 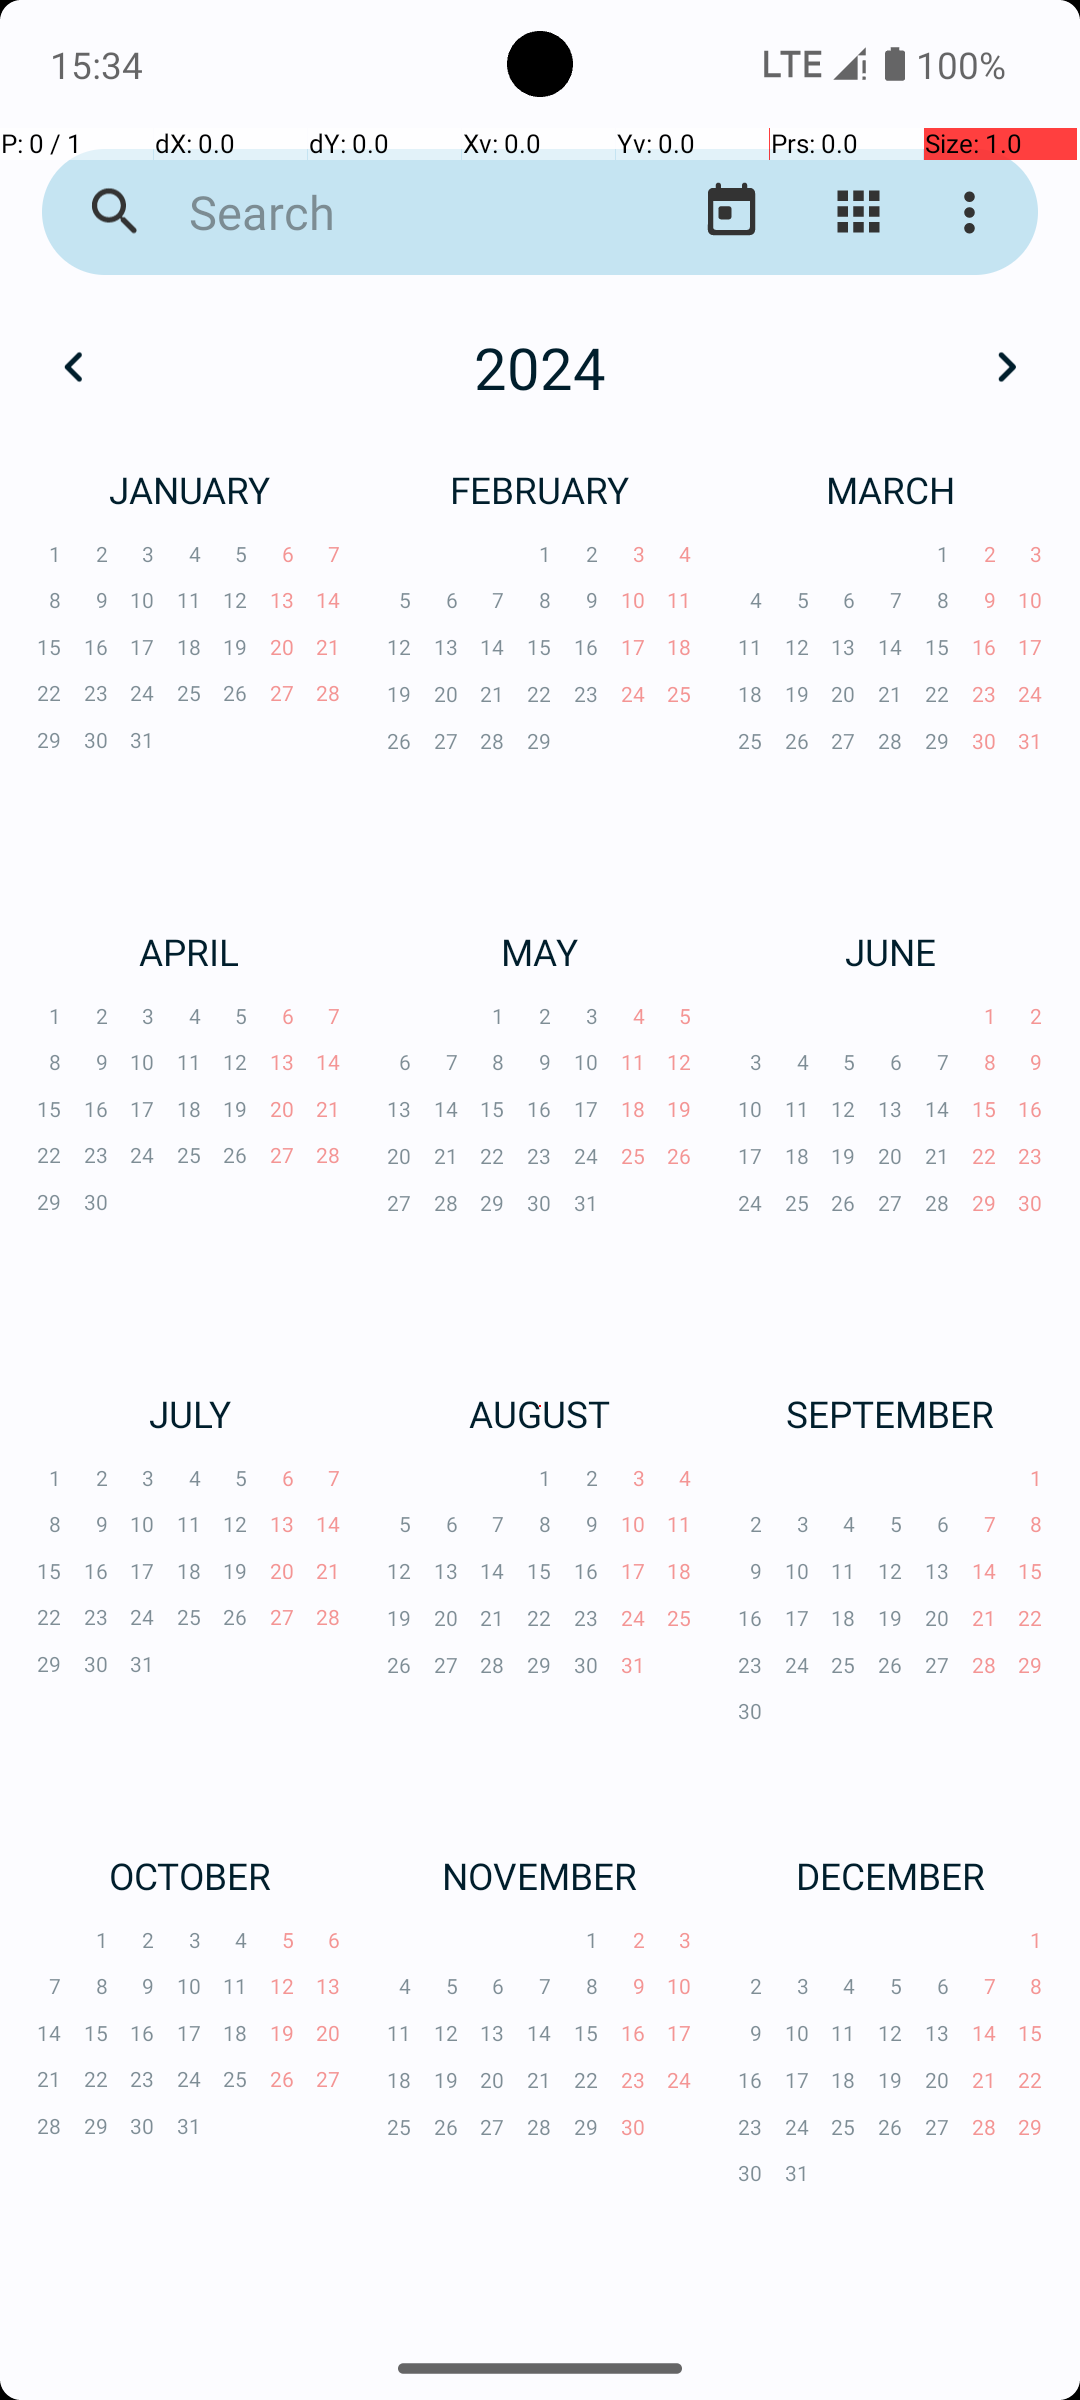 I want to click on DECEMBER, so click(x=890, y=1876).